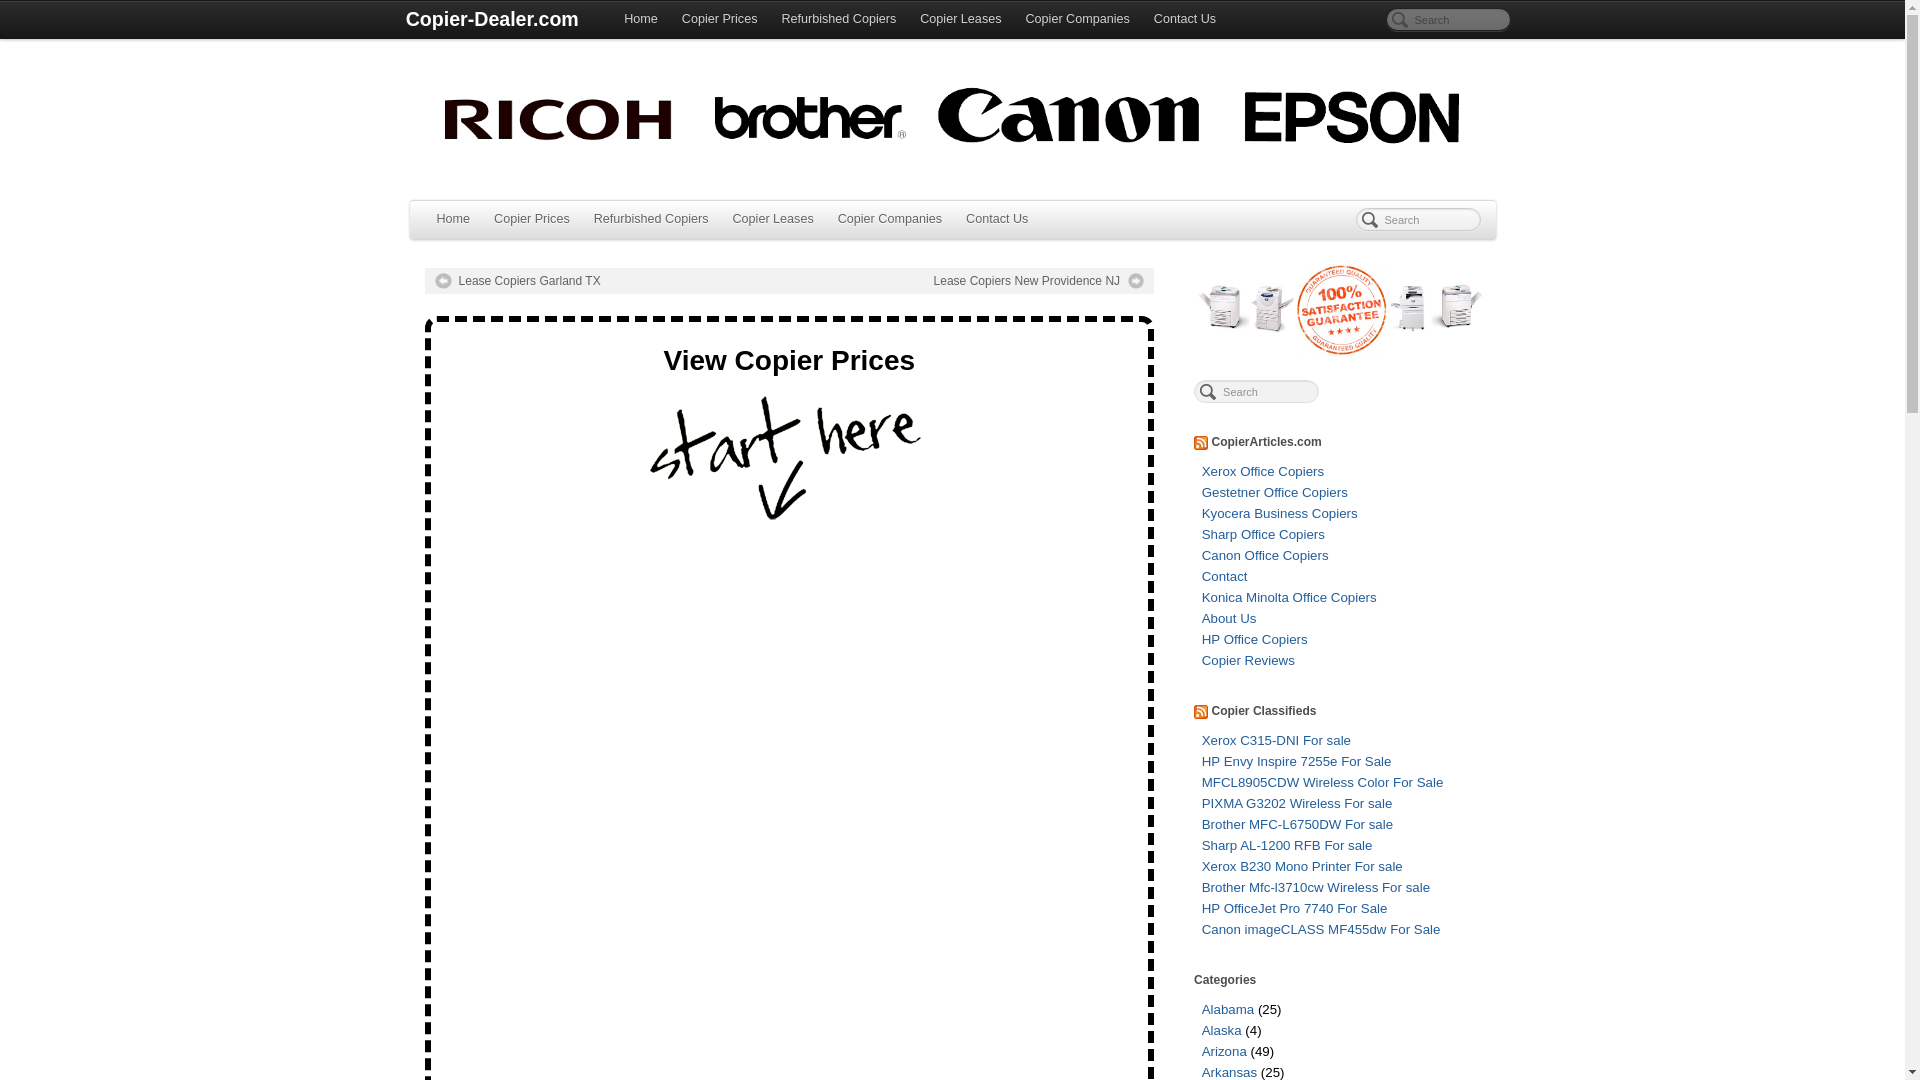 The width and height of the screenshot is (1920, 1080). What do you see at coordinates (1262, 534) in the screenshot?
I see `Sharp Office Copiers` at bounding box center [1262, 534].